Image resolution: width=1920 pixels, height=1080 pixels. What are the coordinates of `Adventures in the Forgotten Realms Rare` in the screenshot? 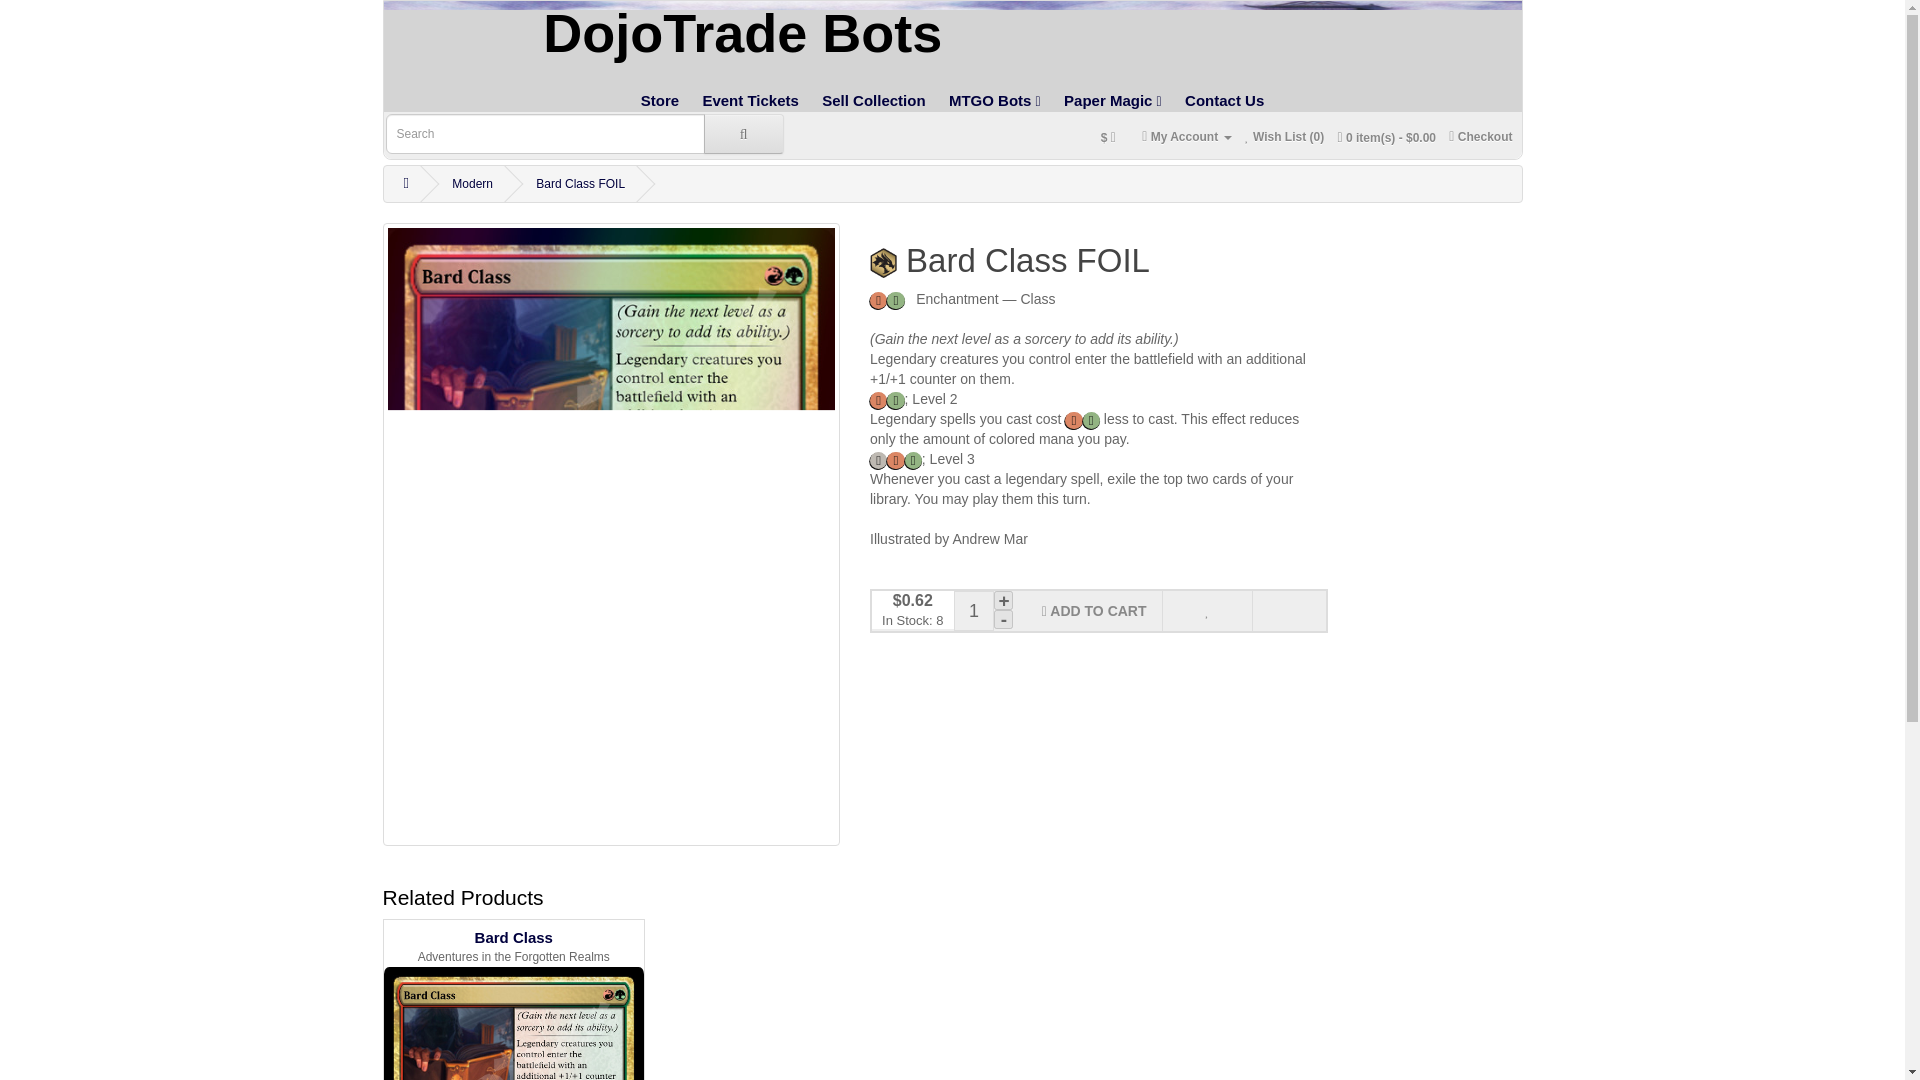 It's located at (882, 262).